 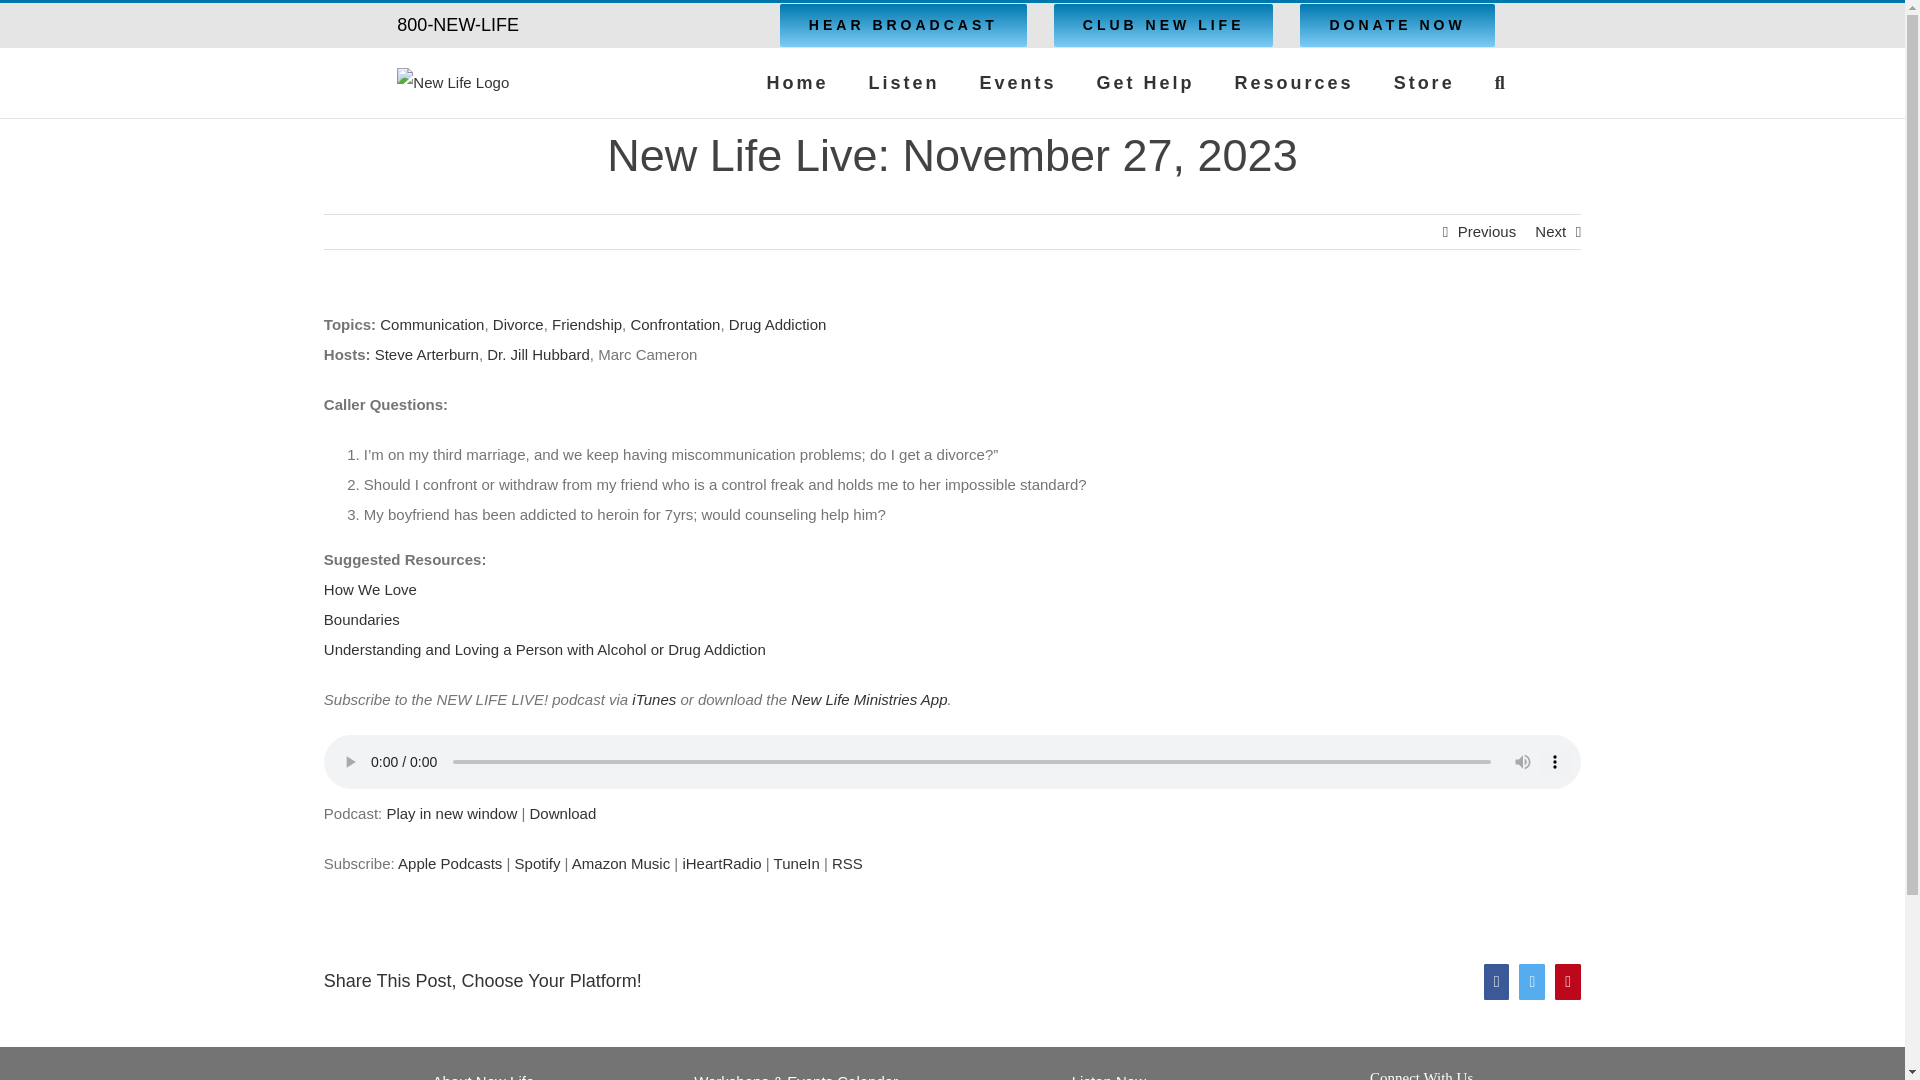 I want to click on Events, so click(x=1018, y=82).